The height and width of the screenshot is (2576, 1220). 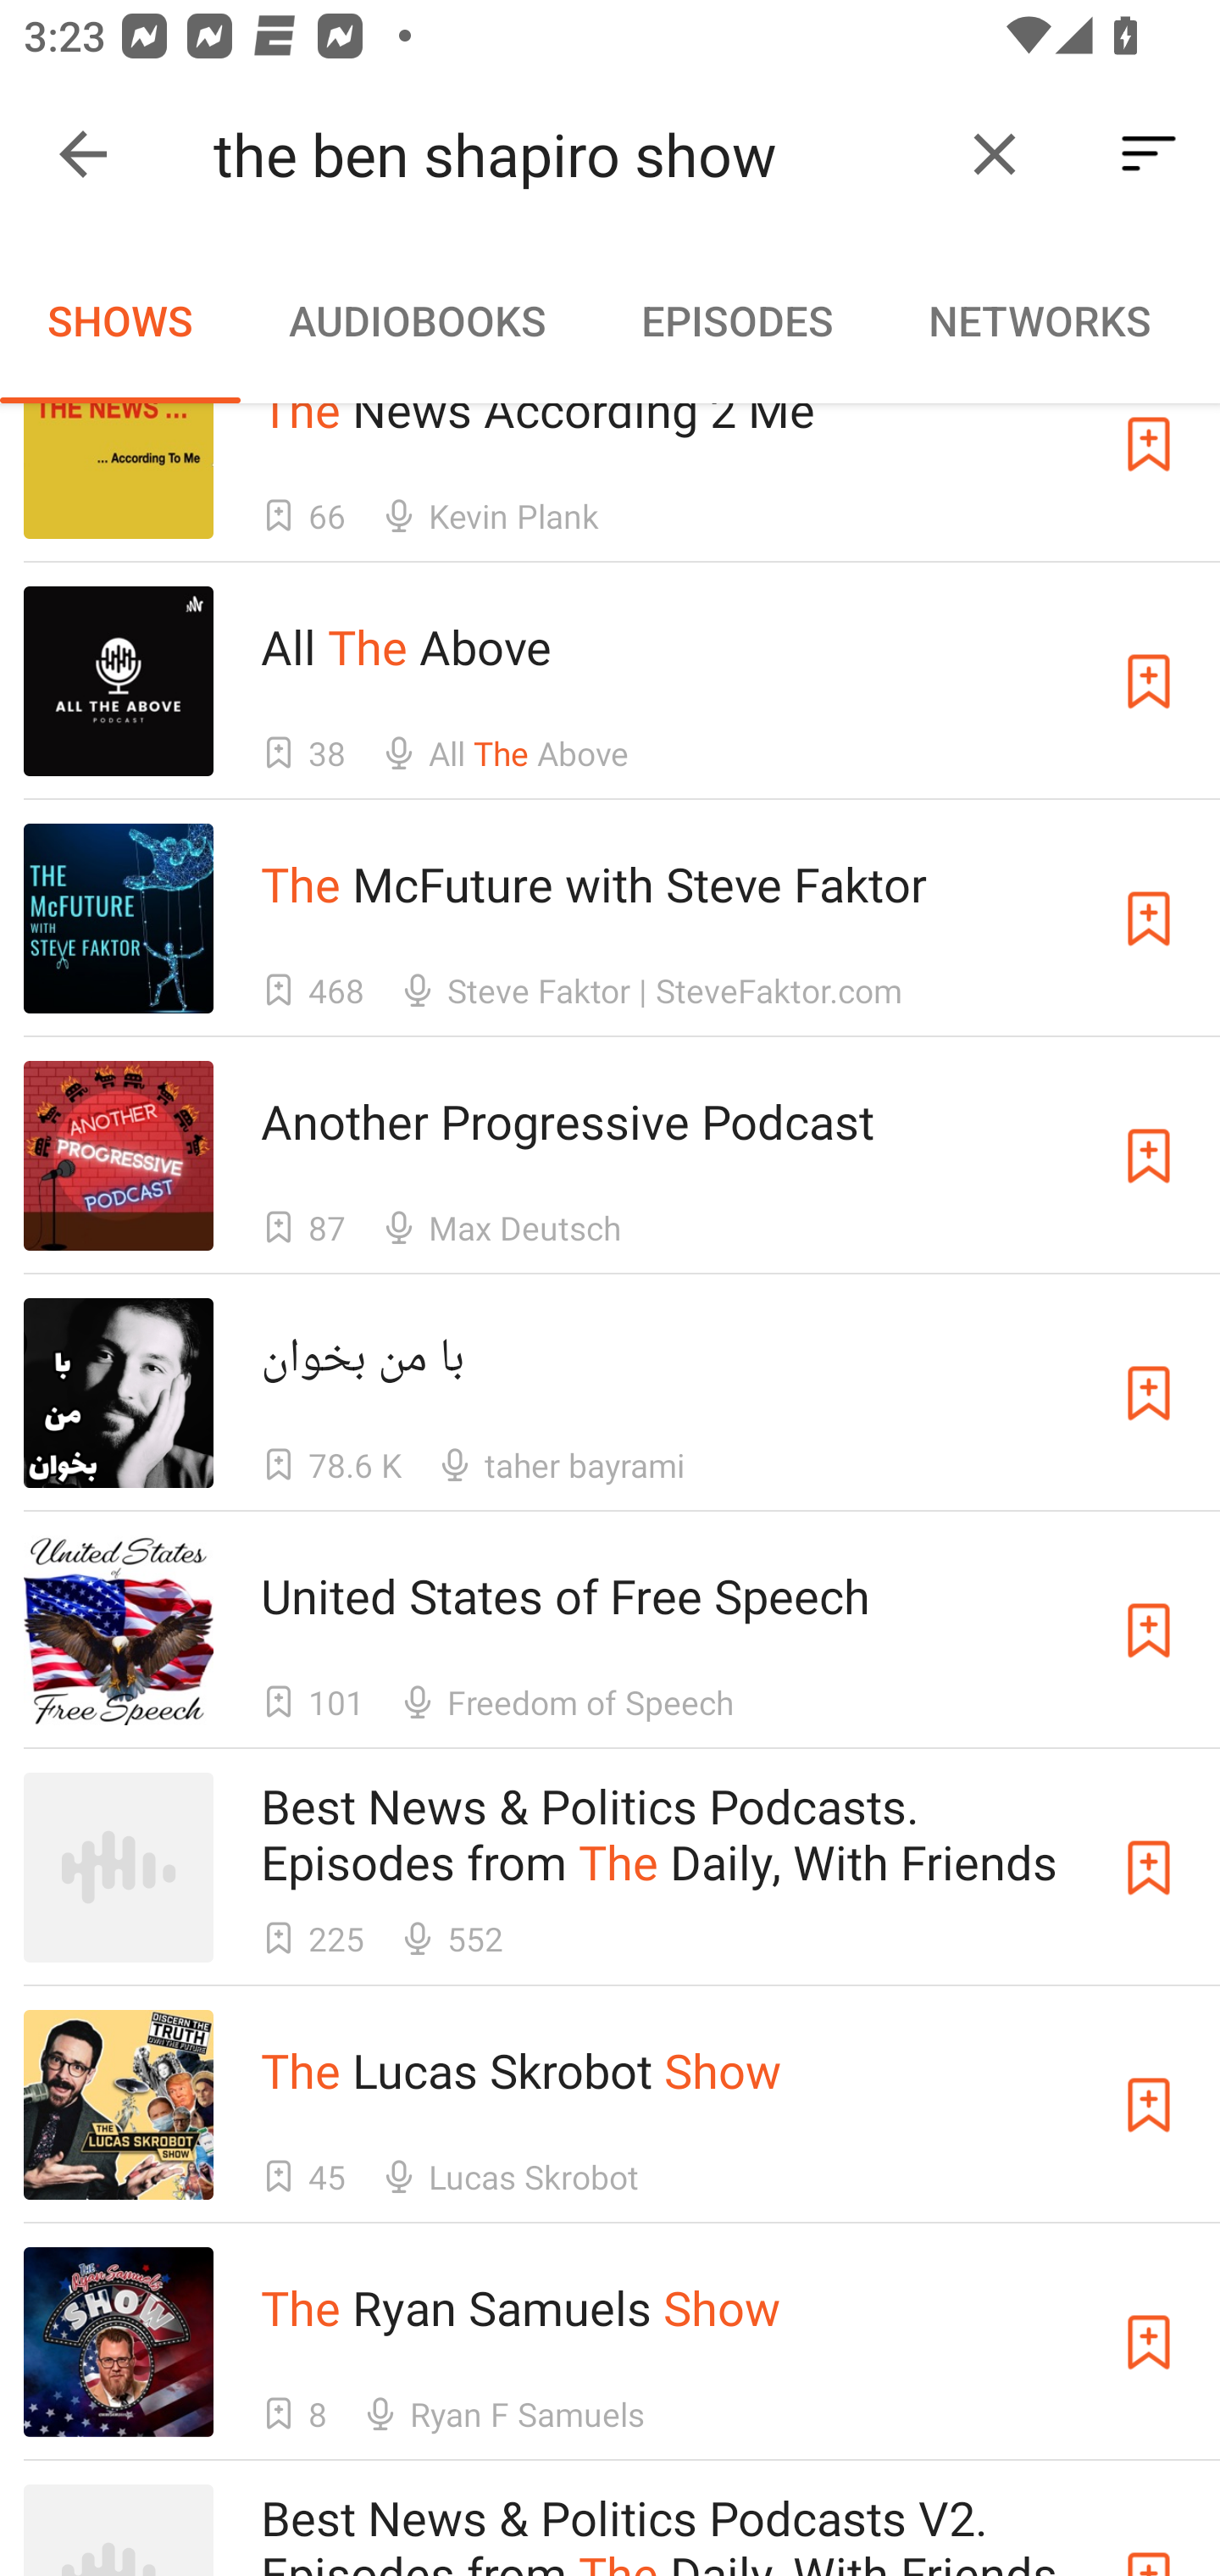 What do you see at coordinates (416, 320) in the screenshot?
I see `AUDIOBOOKS` at bounding box center [416, 320].